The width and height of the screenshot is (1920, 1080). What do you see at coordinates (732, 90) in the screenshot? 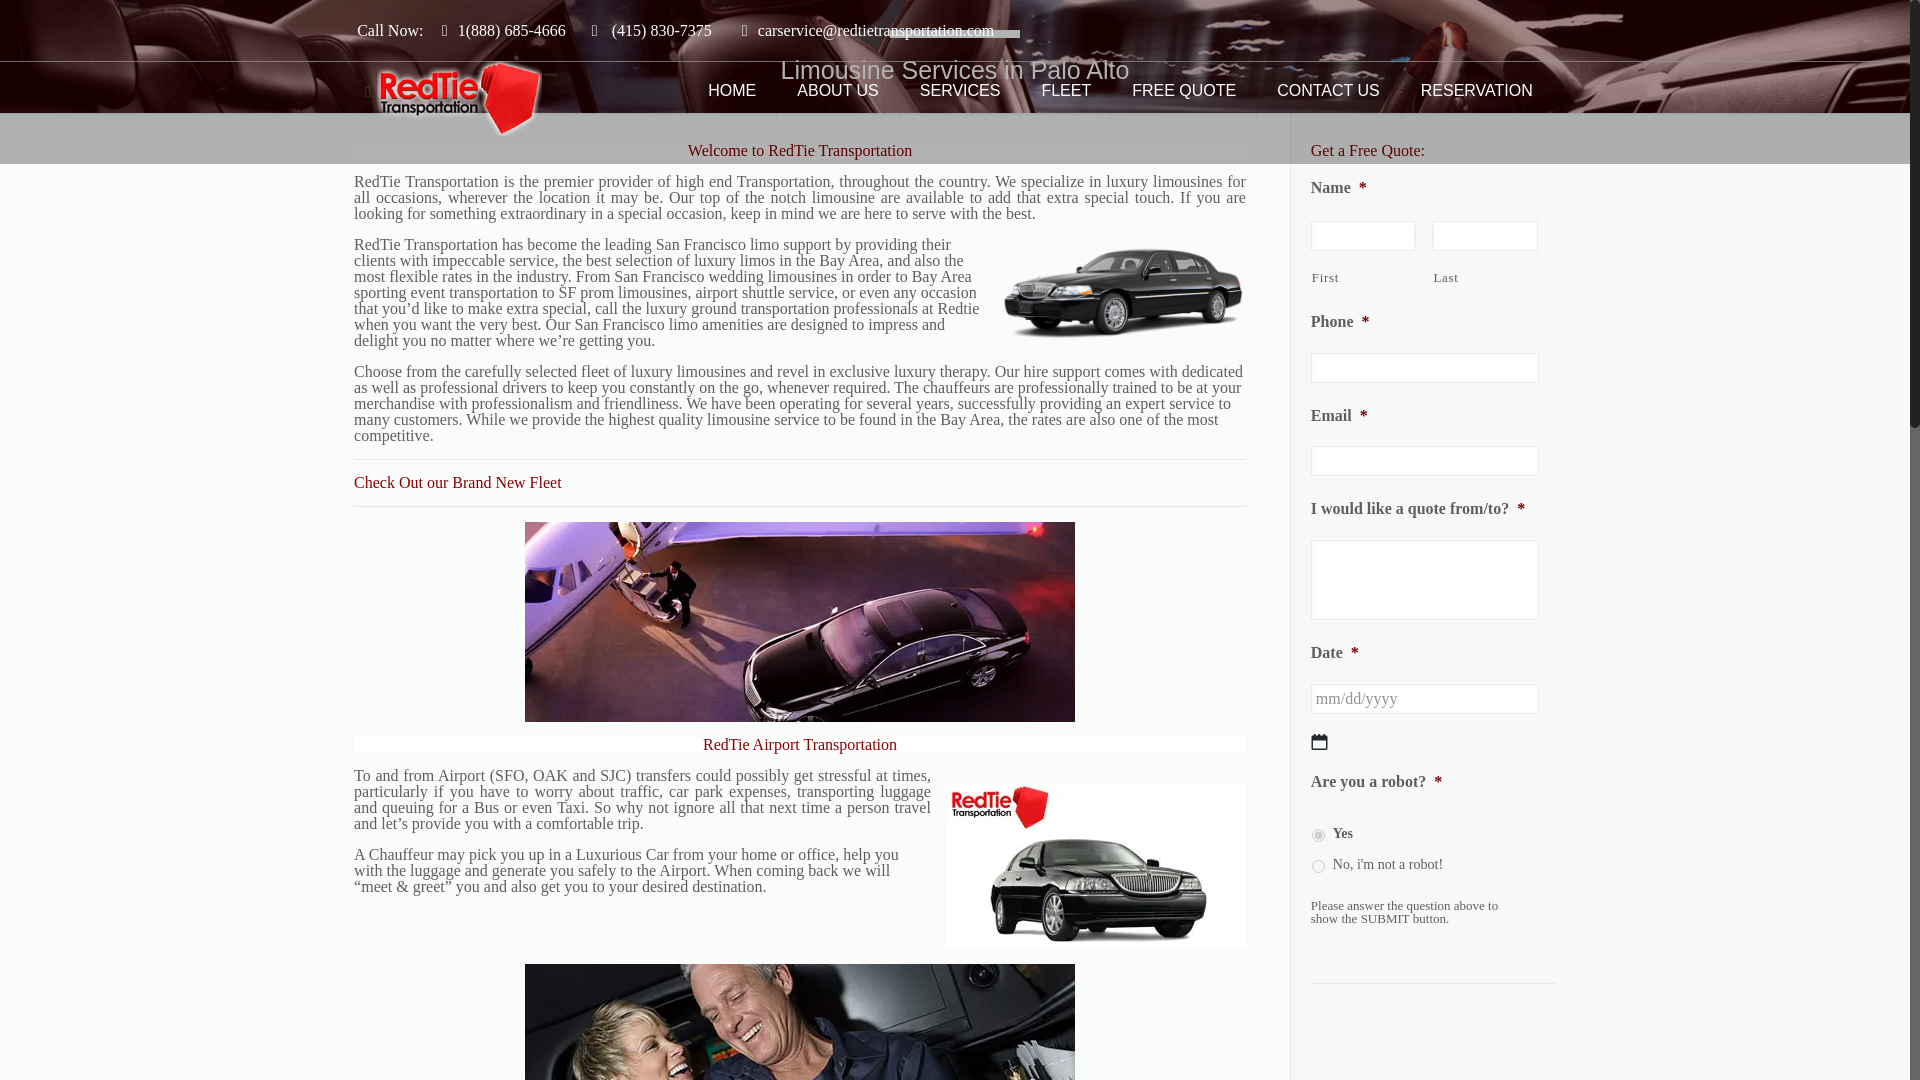
I see `HOME` at bounding box center [732, 90].